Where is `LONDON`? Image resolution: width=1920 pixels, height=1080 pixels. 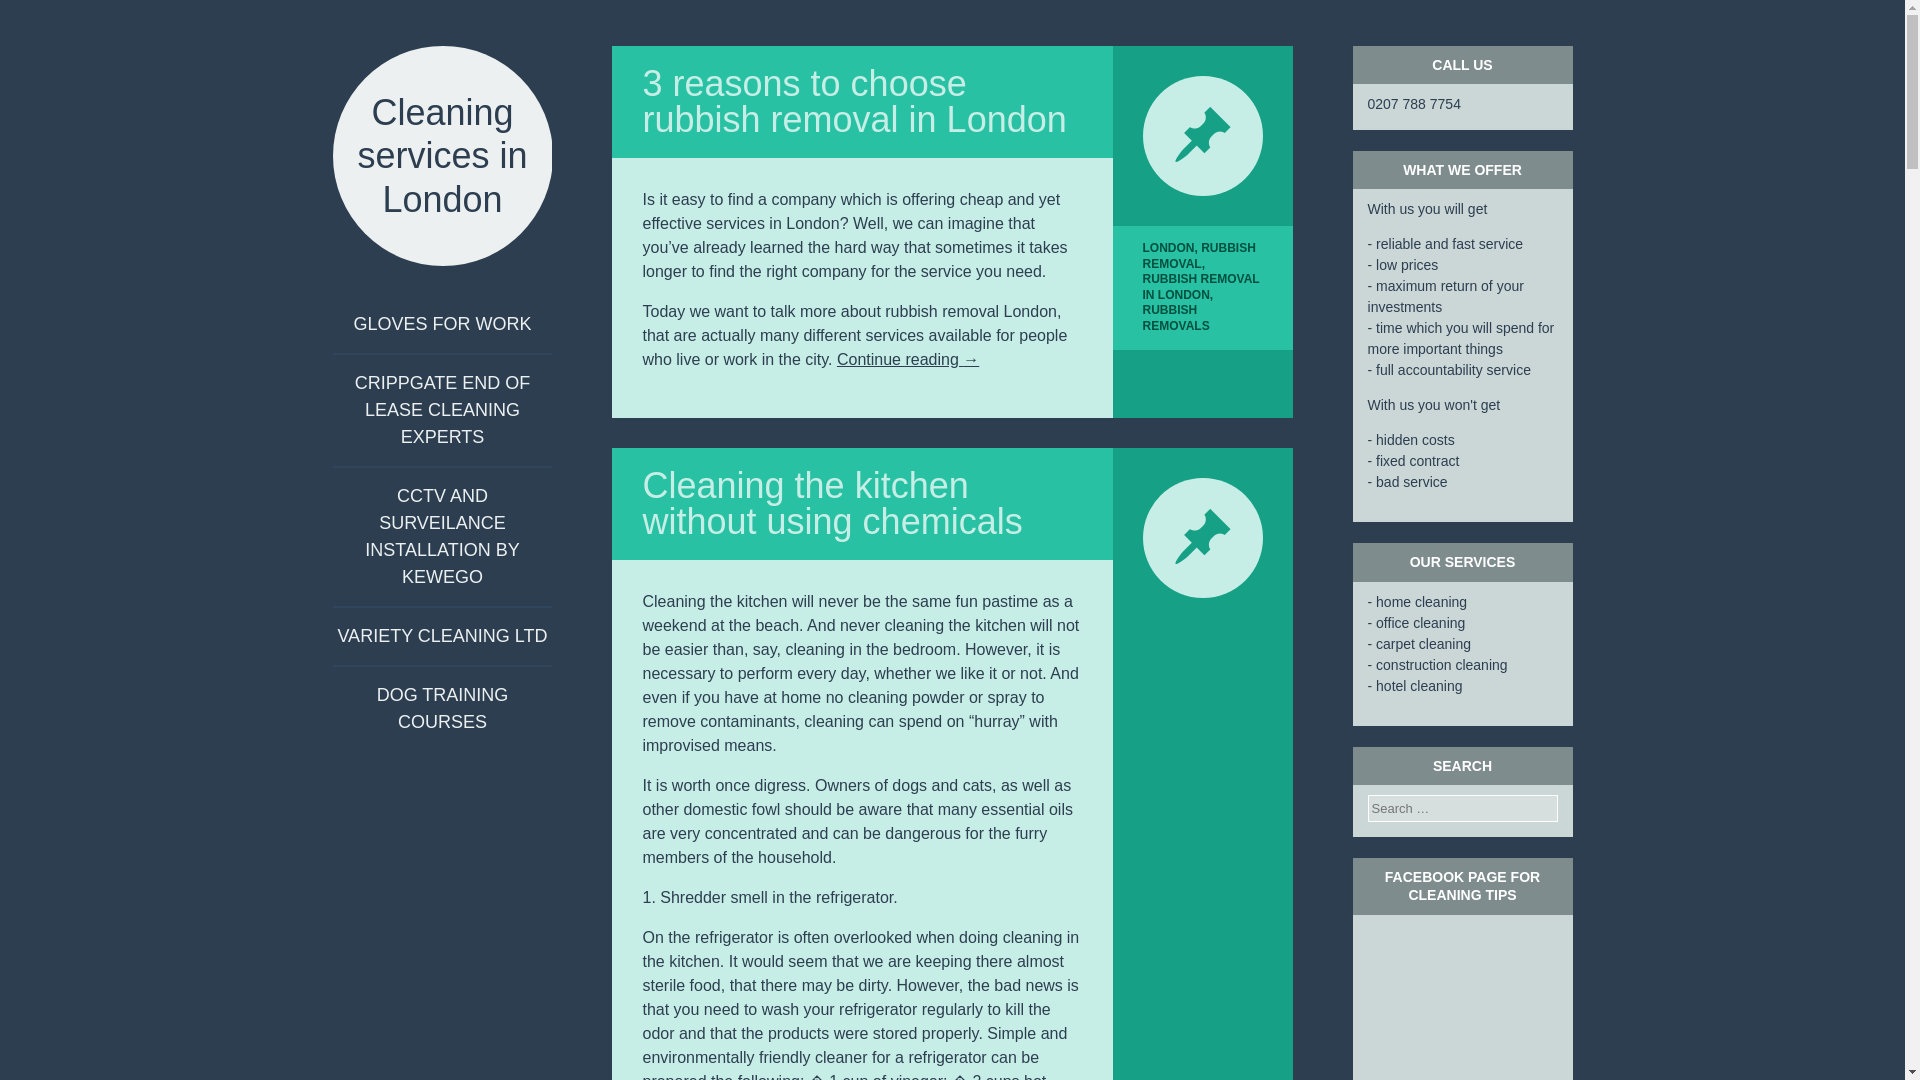 LONDON is located at coordinates (1168, 247).